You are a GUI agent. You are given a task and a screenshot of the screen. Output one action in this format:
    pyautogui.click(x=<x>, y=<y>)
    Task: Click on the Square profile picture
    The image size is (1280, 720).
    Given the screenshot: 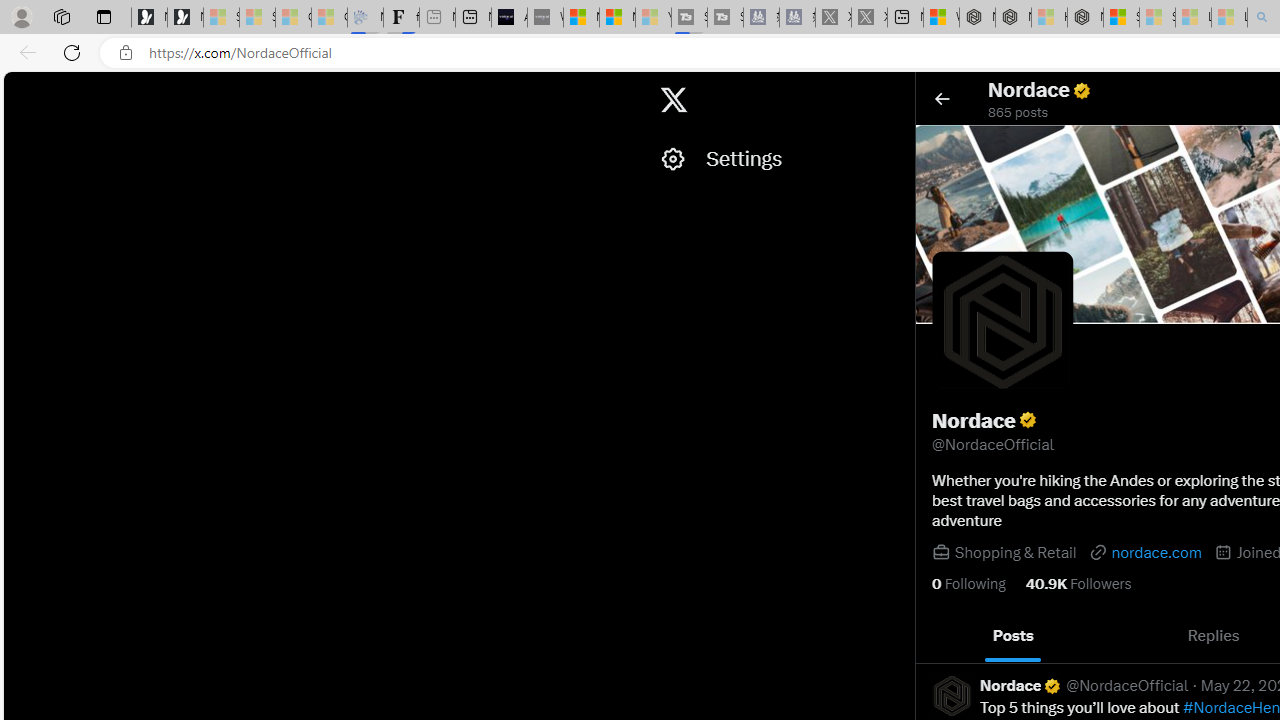 What is the action you would take?
    pyautogui.click(x=952, y=695)
    